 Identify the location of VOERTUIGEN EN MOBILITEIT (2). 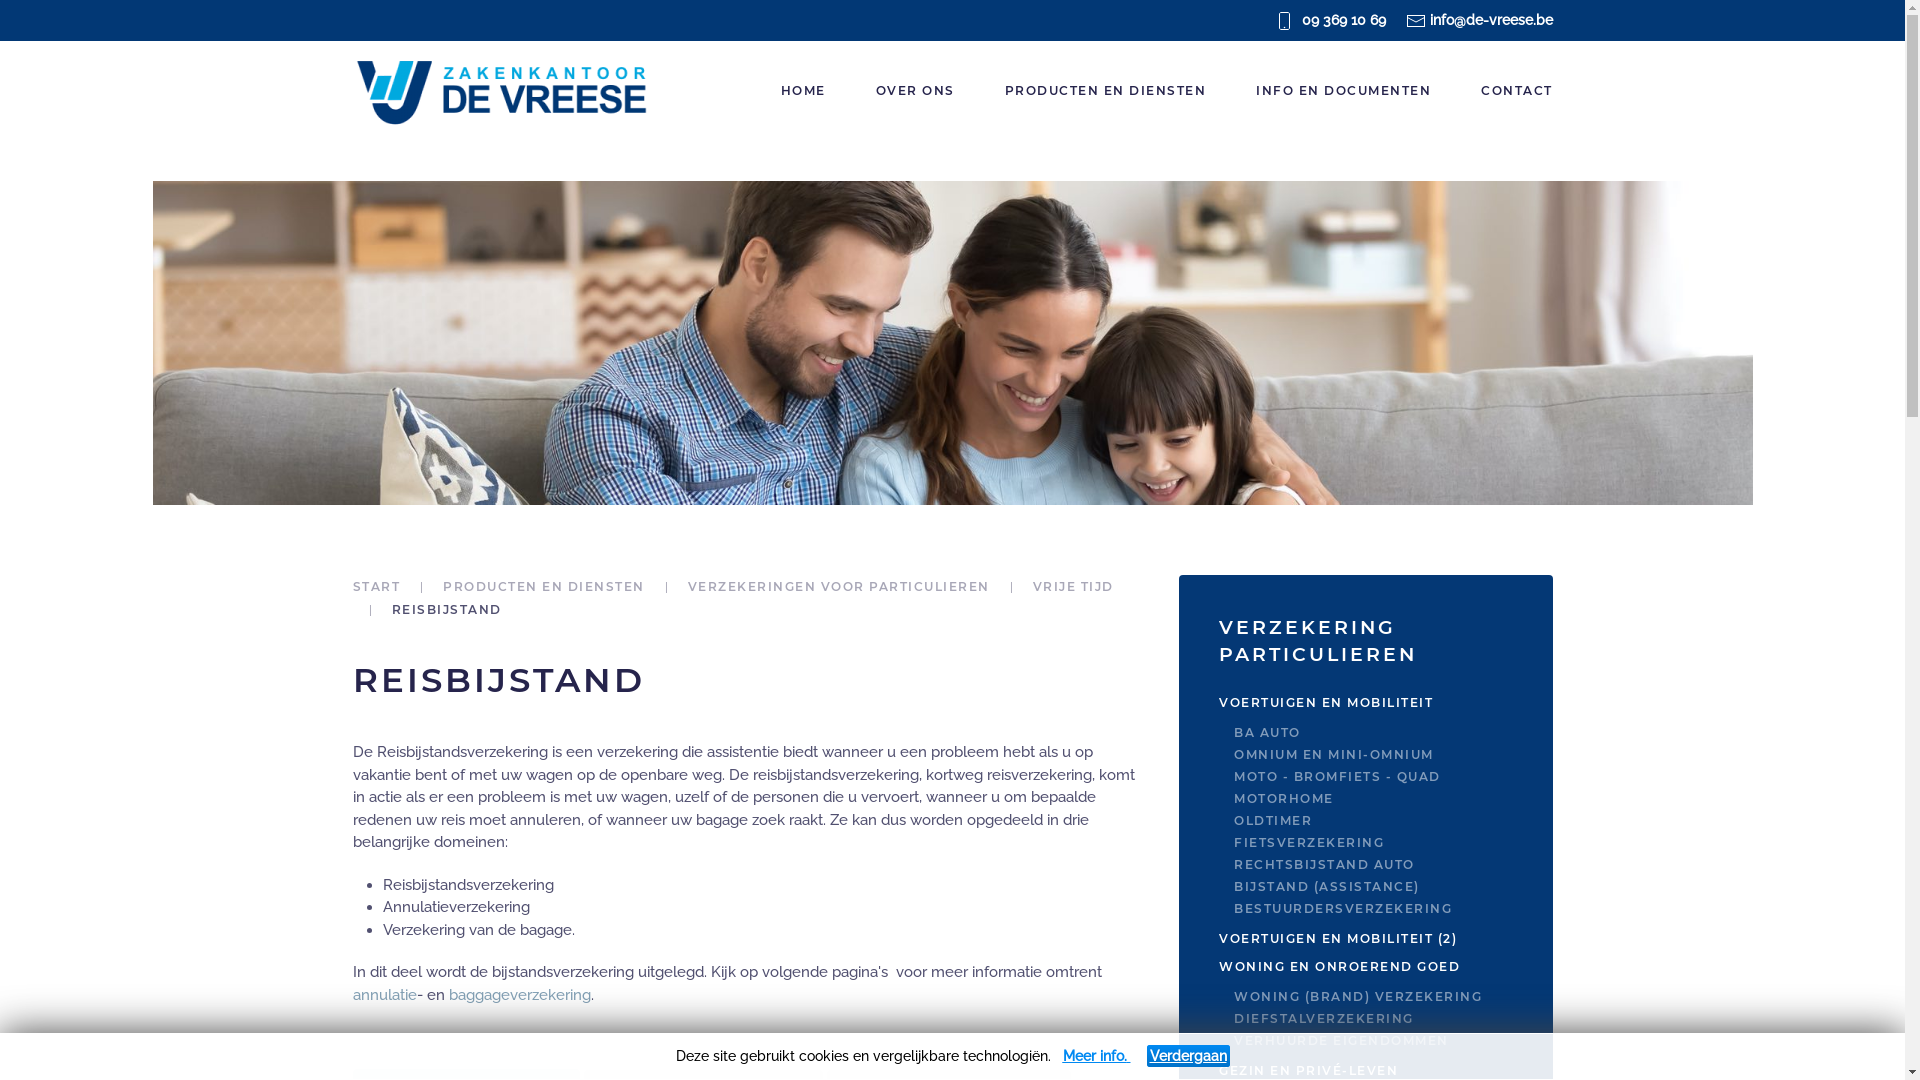
(1366, 939).